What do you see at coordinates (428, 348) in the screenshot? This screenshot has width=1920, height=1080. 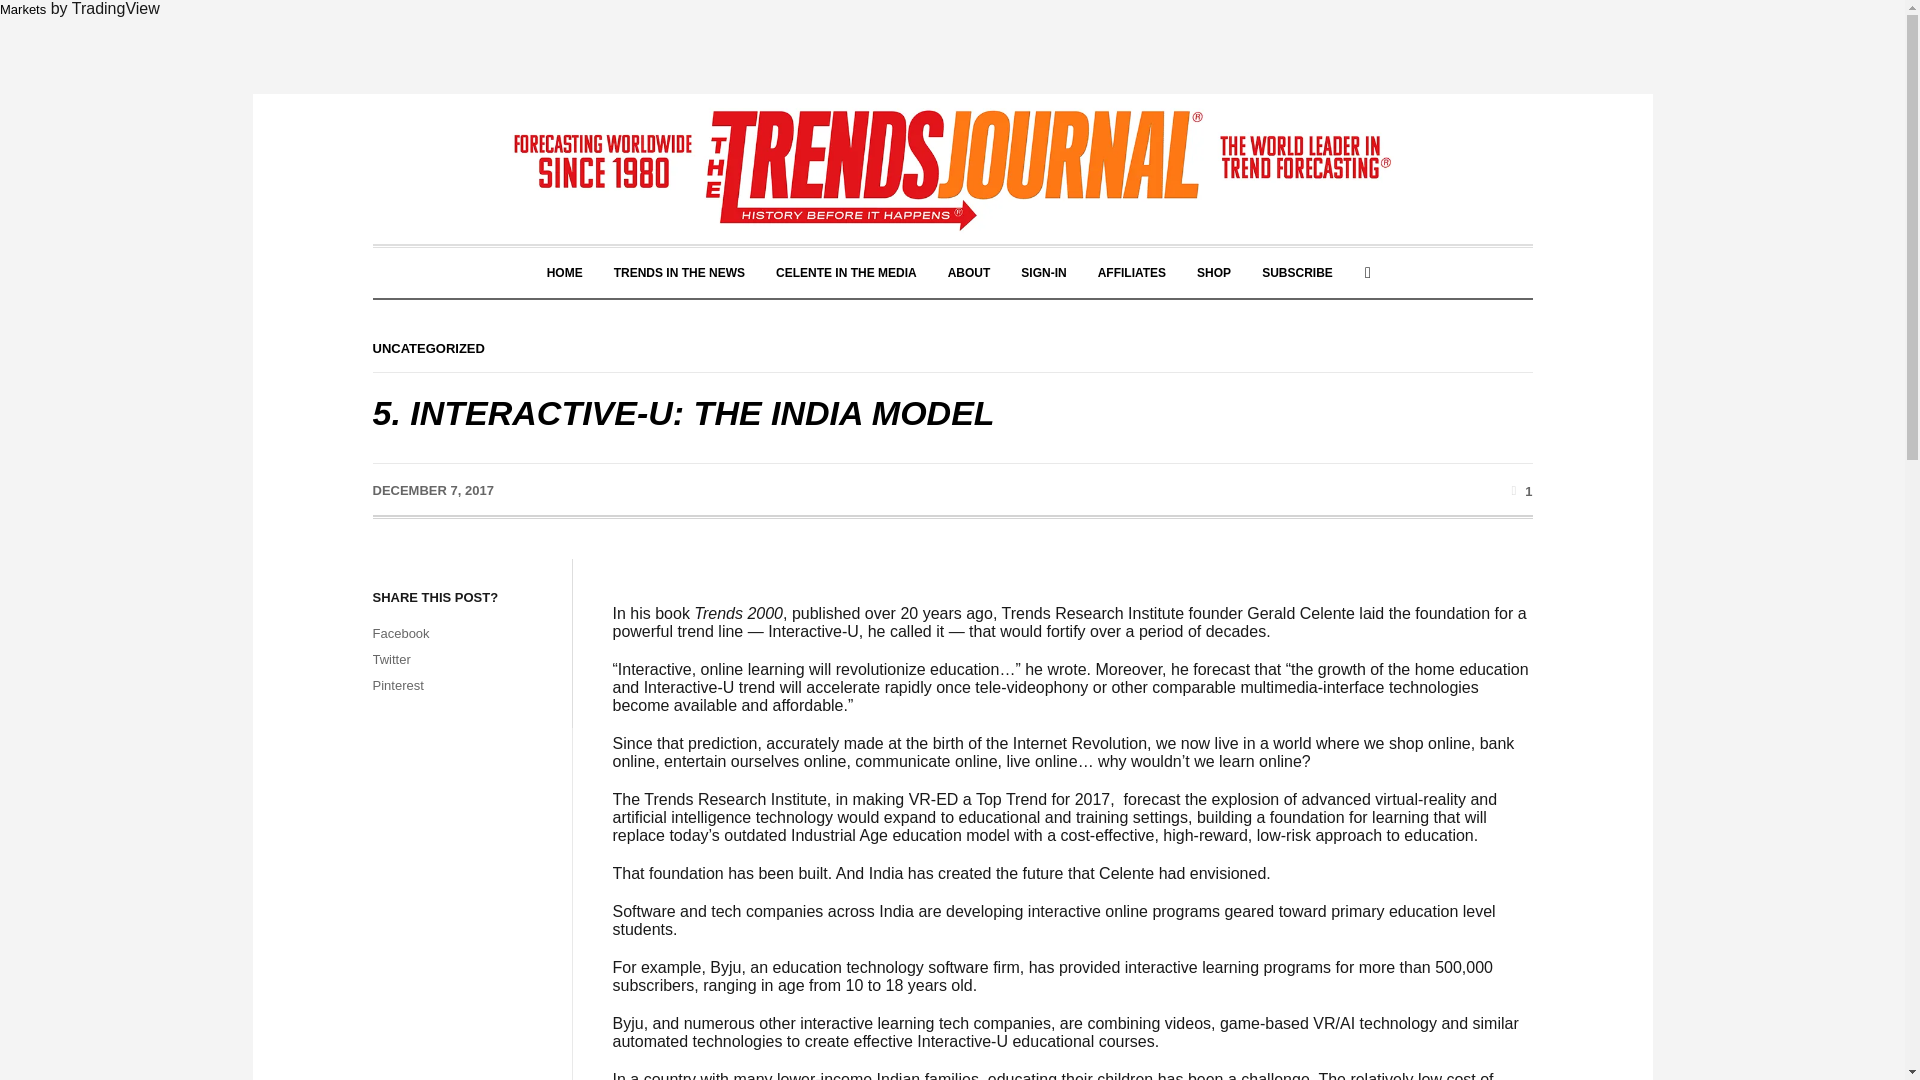 I see `UNCATEGORIZED` at bounding box center [428, 348].